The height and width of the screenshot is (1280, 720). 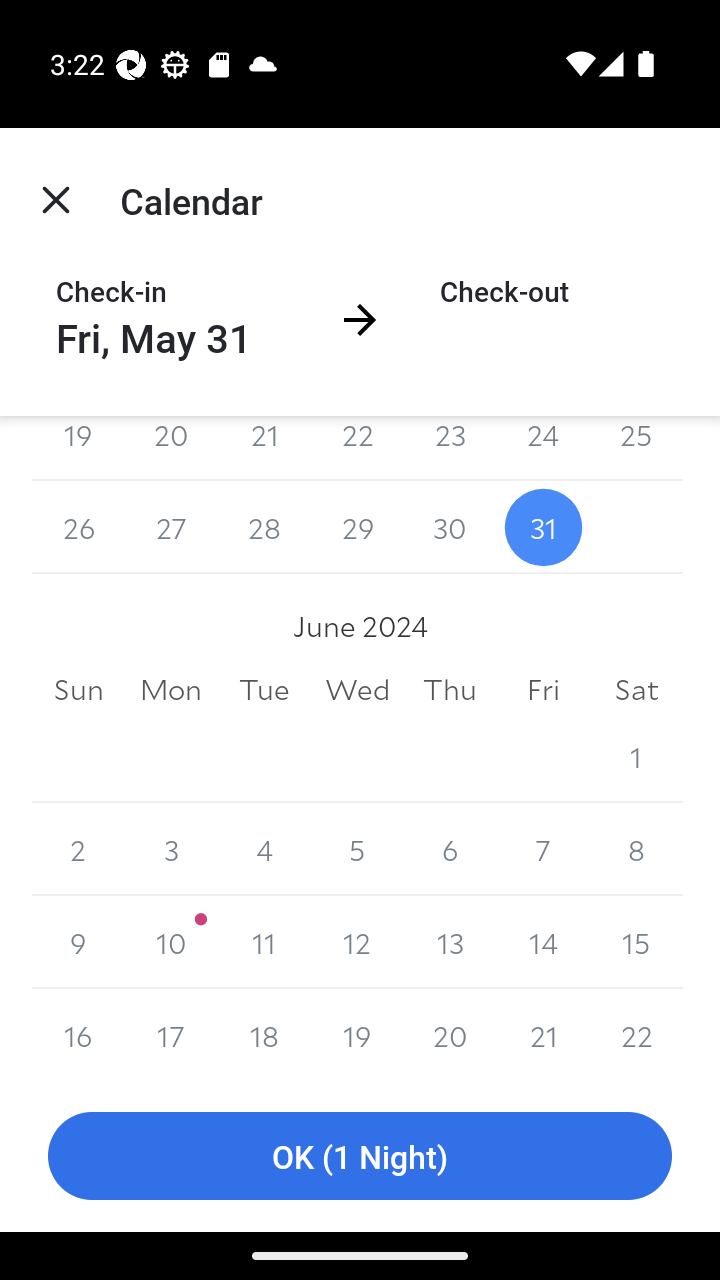 What do you see at coordinates (264, 690) in the screenshot?
I see `Tue` at bounding box center [264, 690].